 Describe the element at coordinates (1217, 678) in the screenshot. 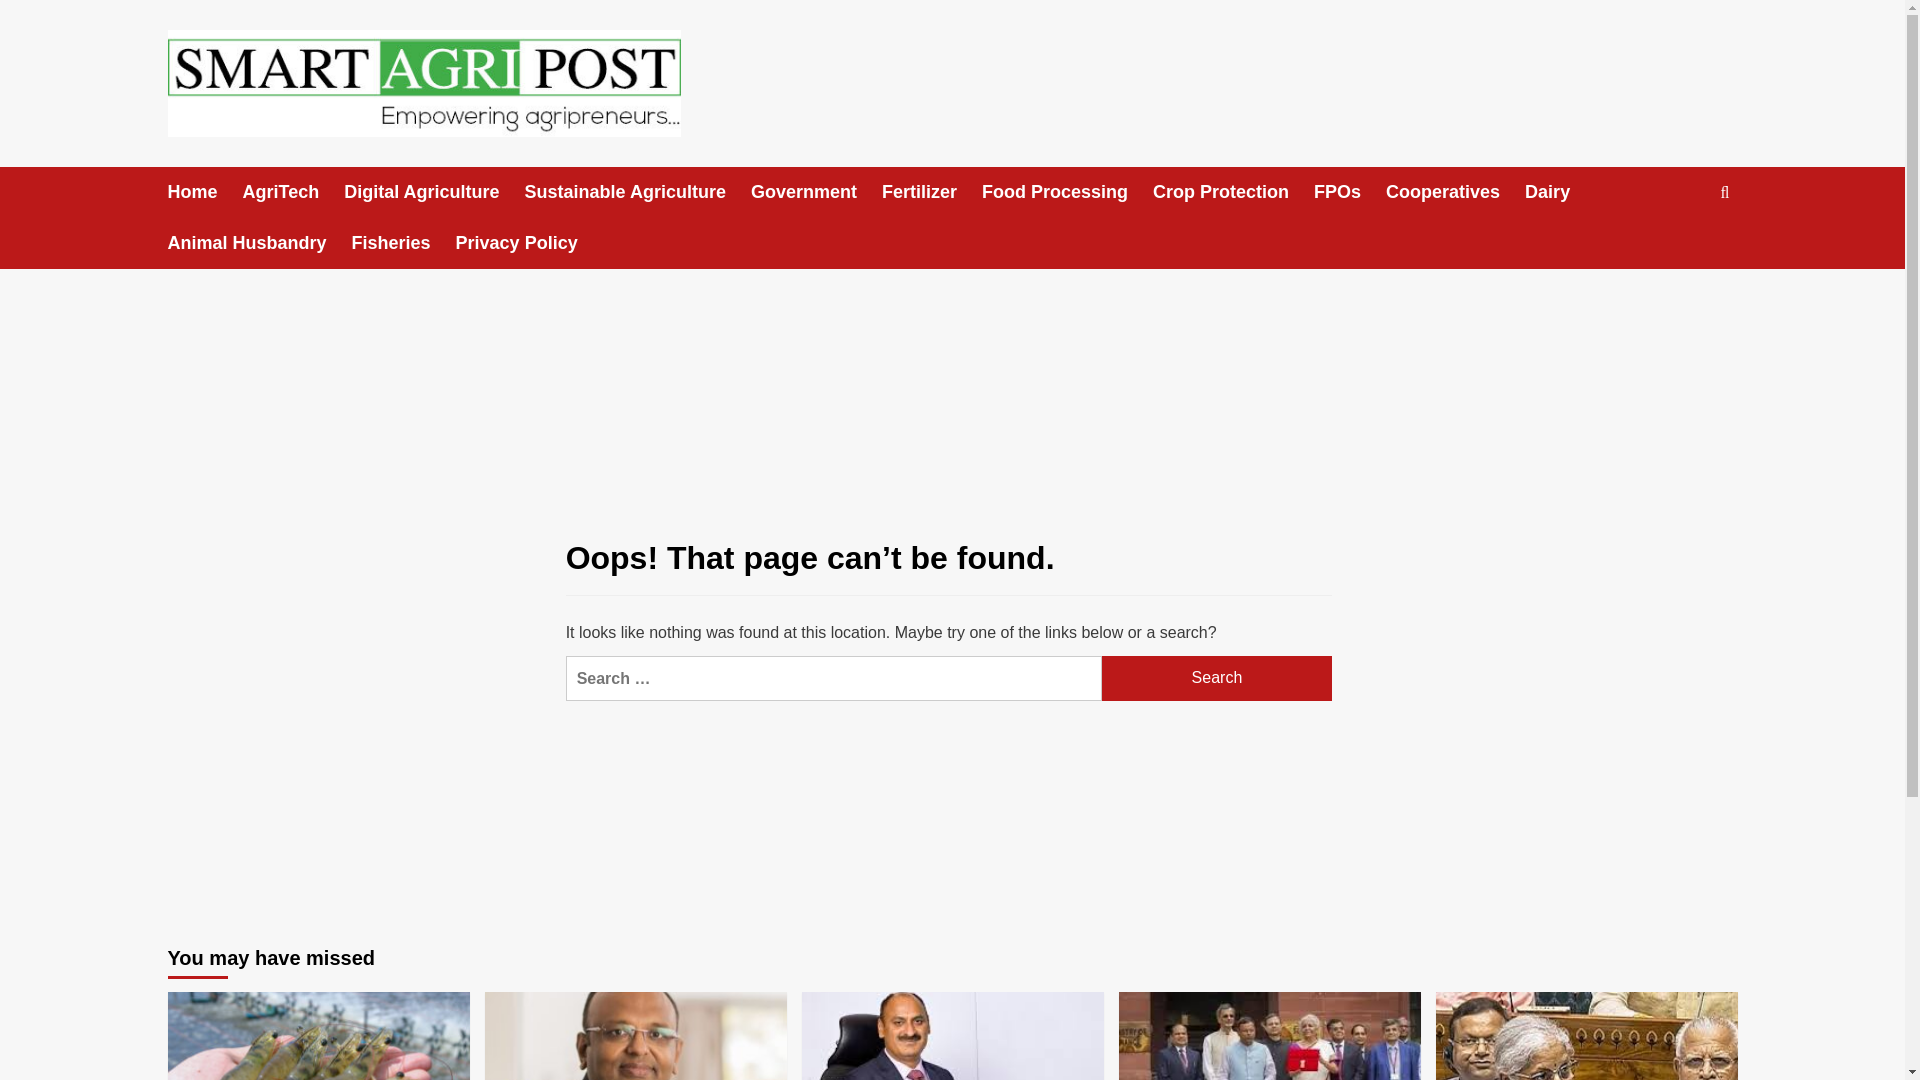

I see `Search` at that location.